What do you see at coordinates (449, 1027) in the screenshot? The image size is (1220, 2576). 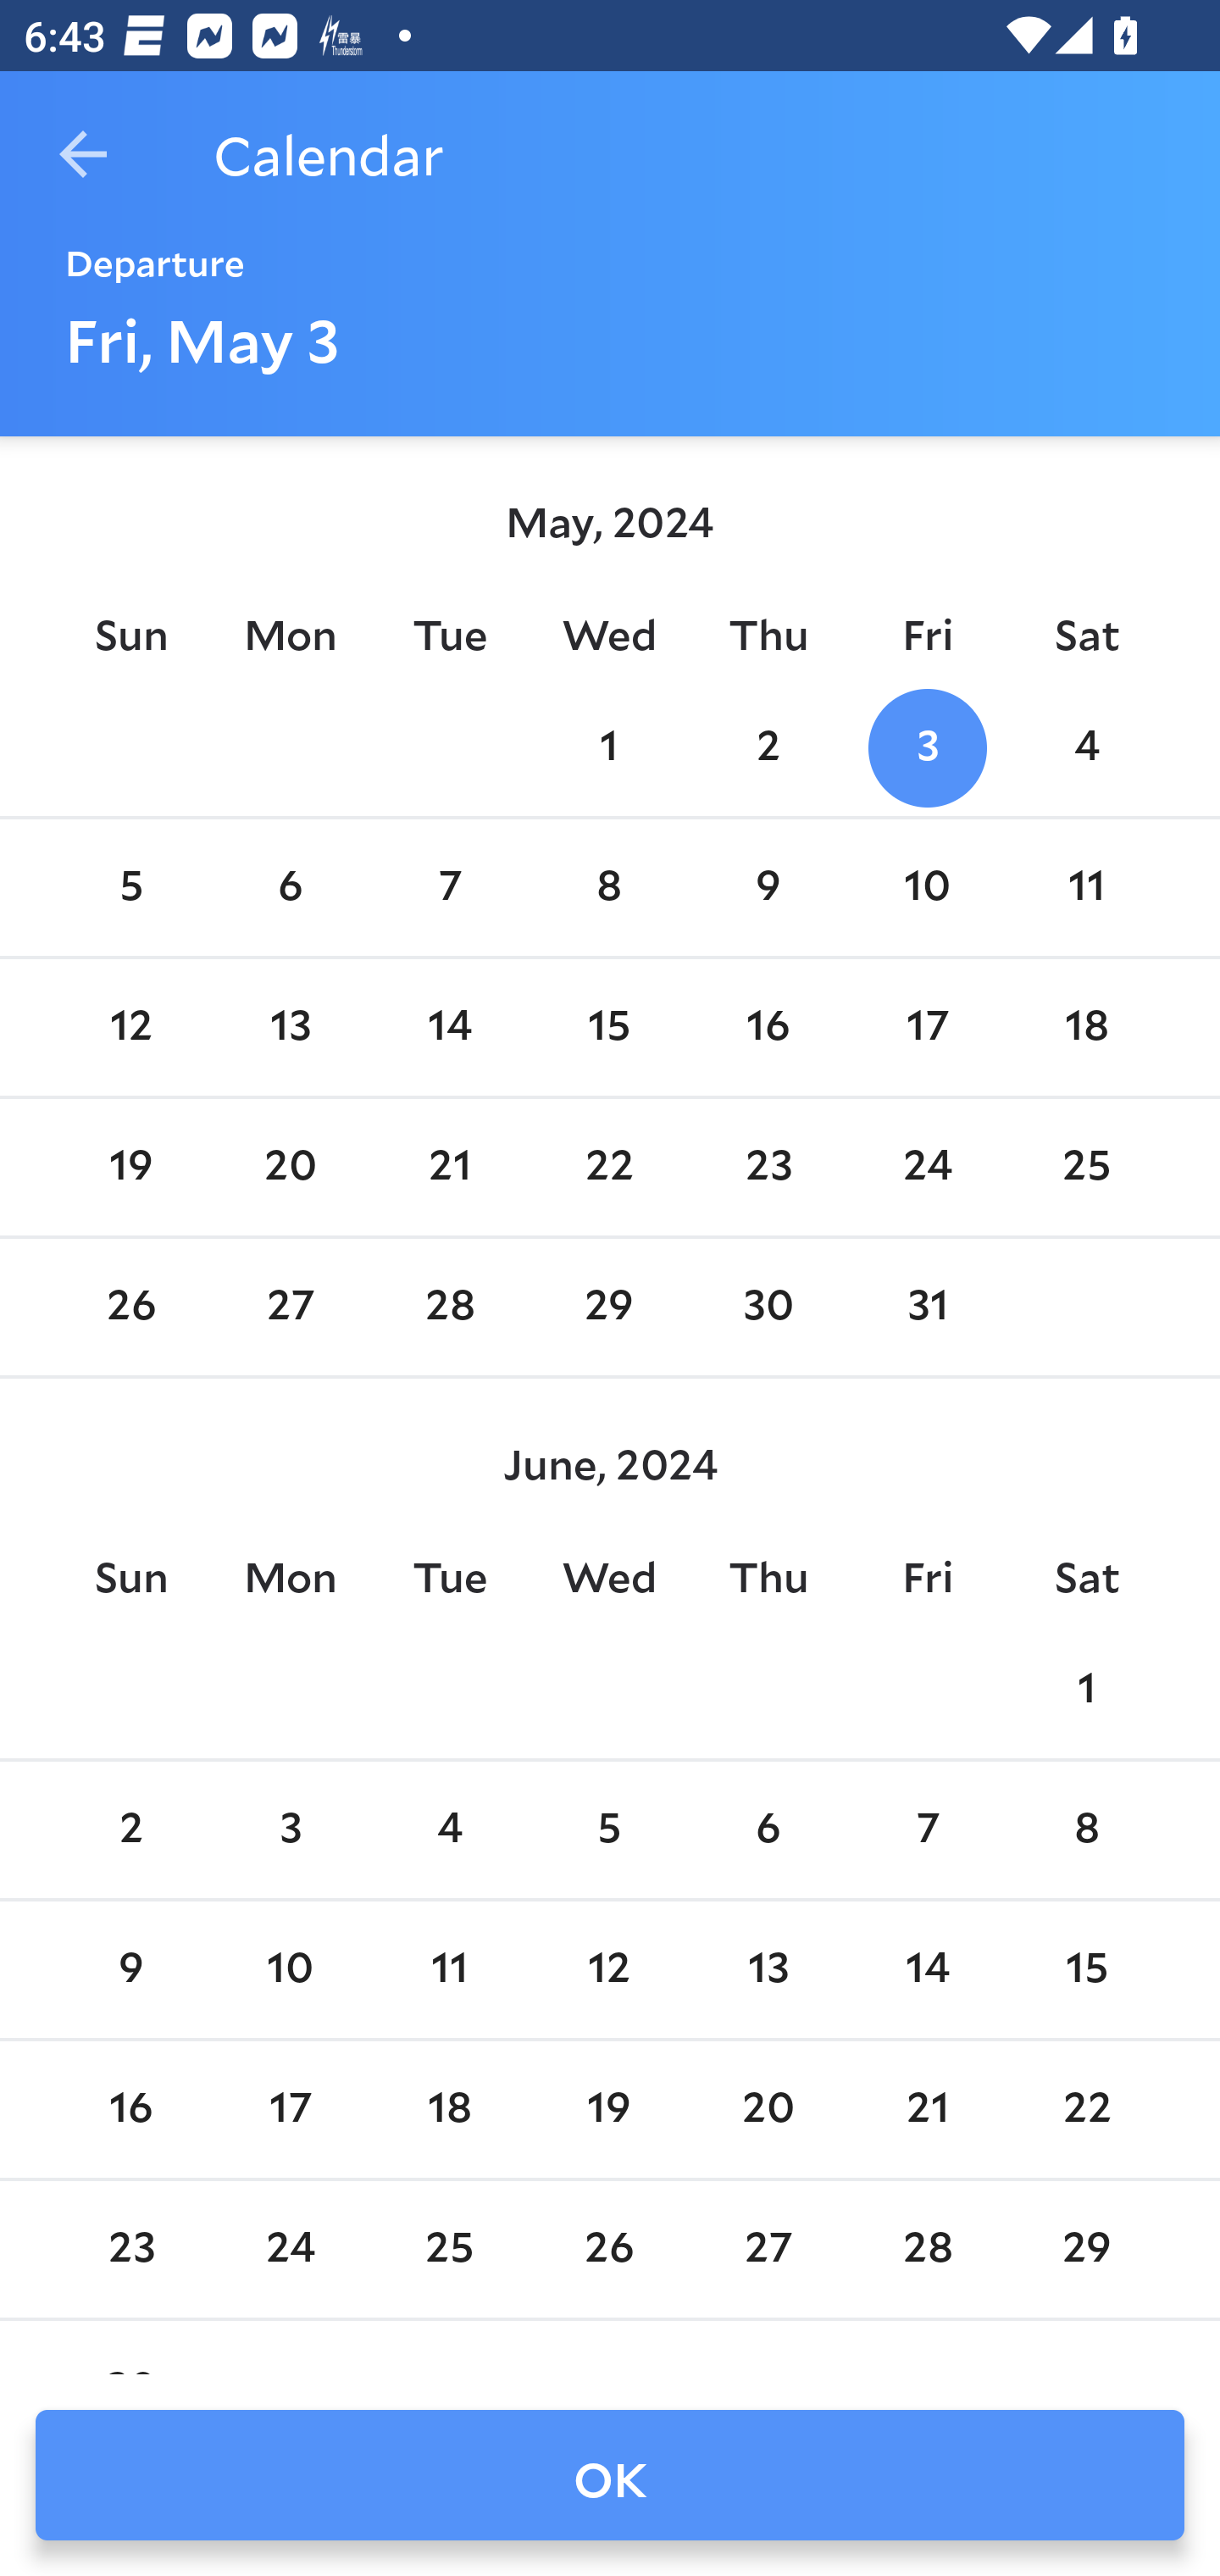 I see `14` at bounding box center [449, 1027].